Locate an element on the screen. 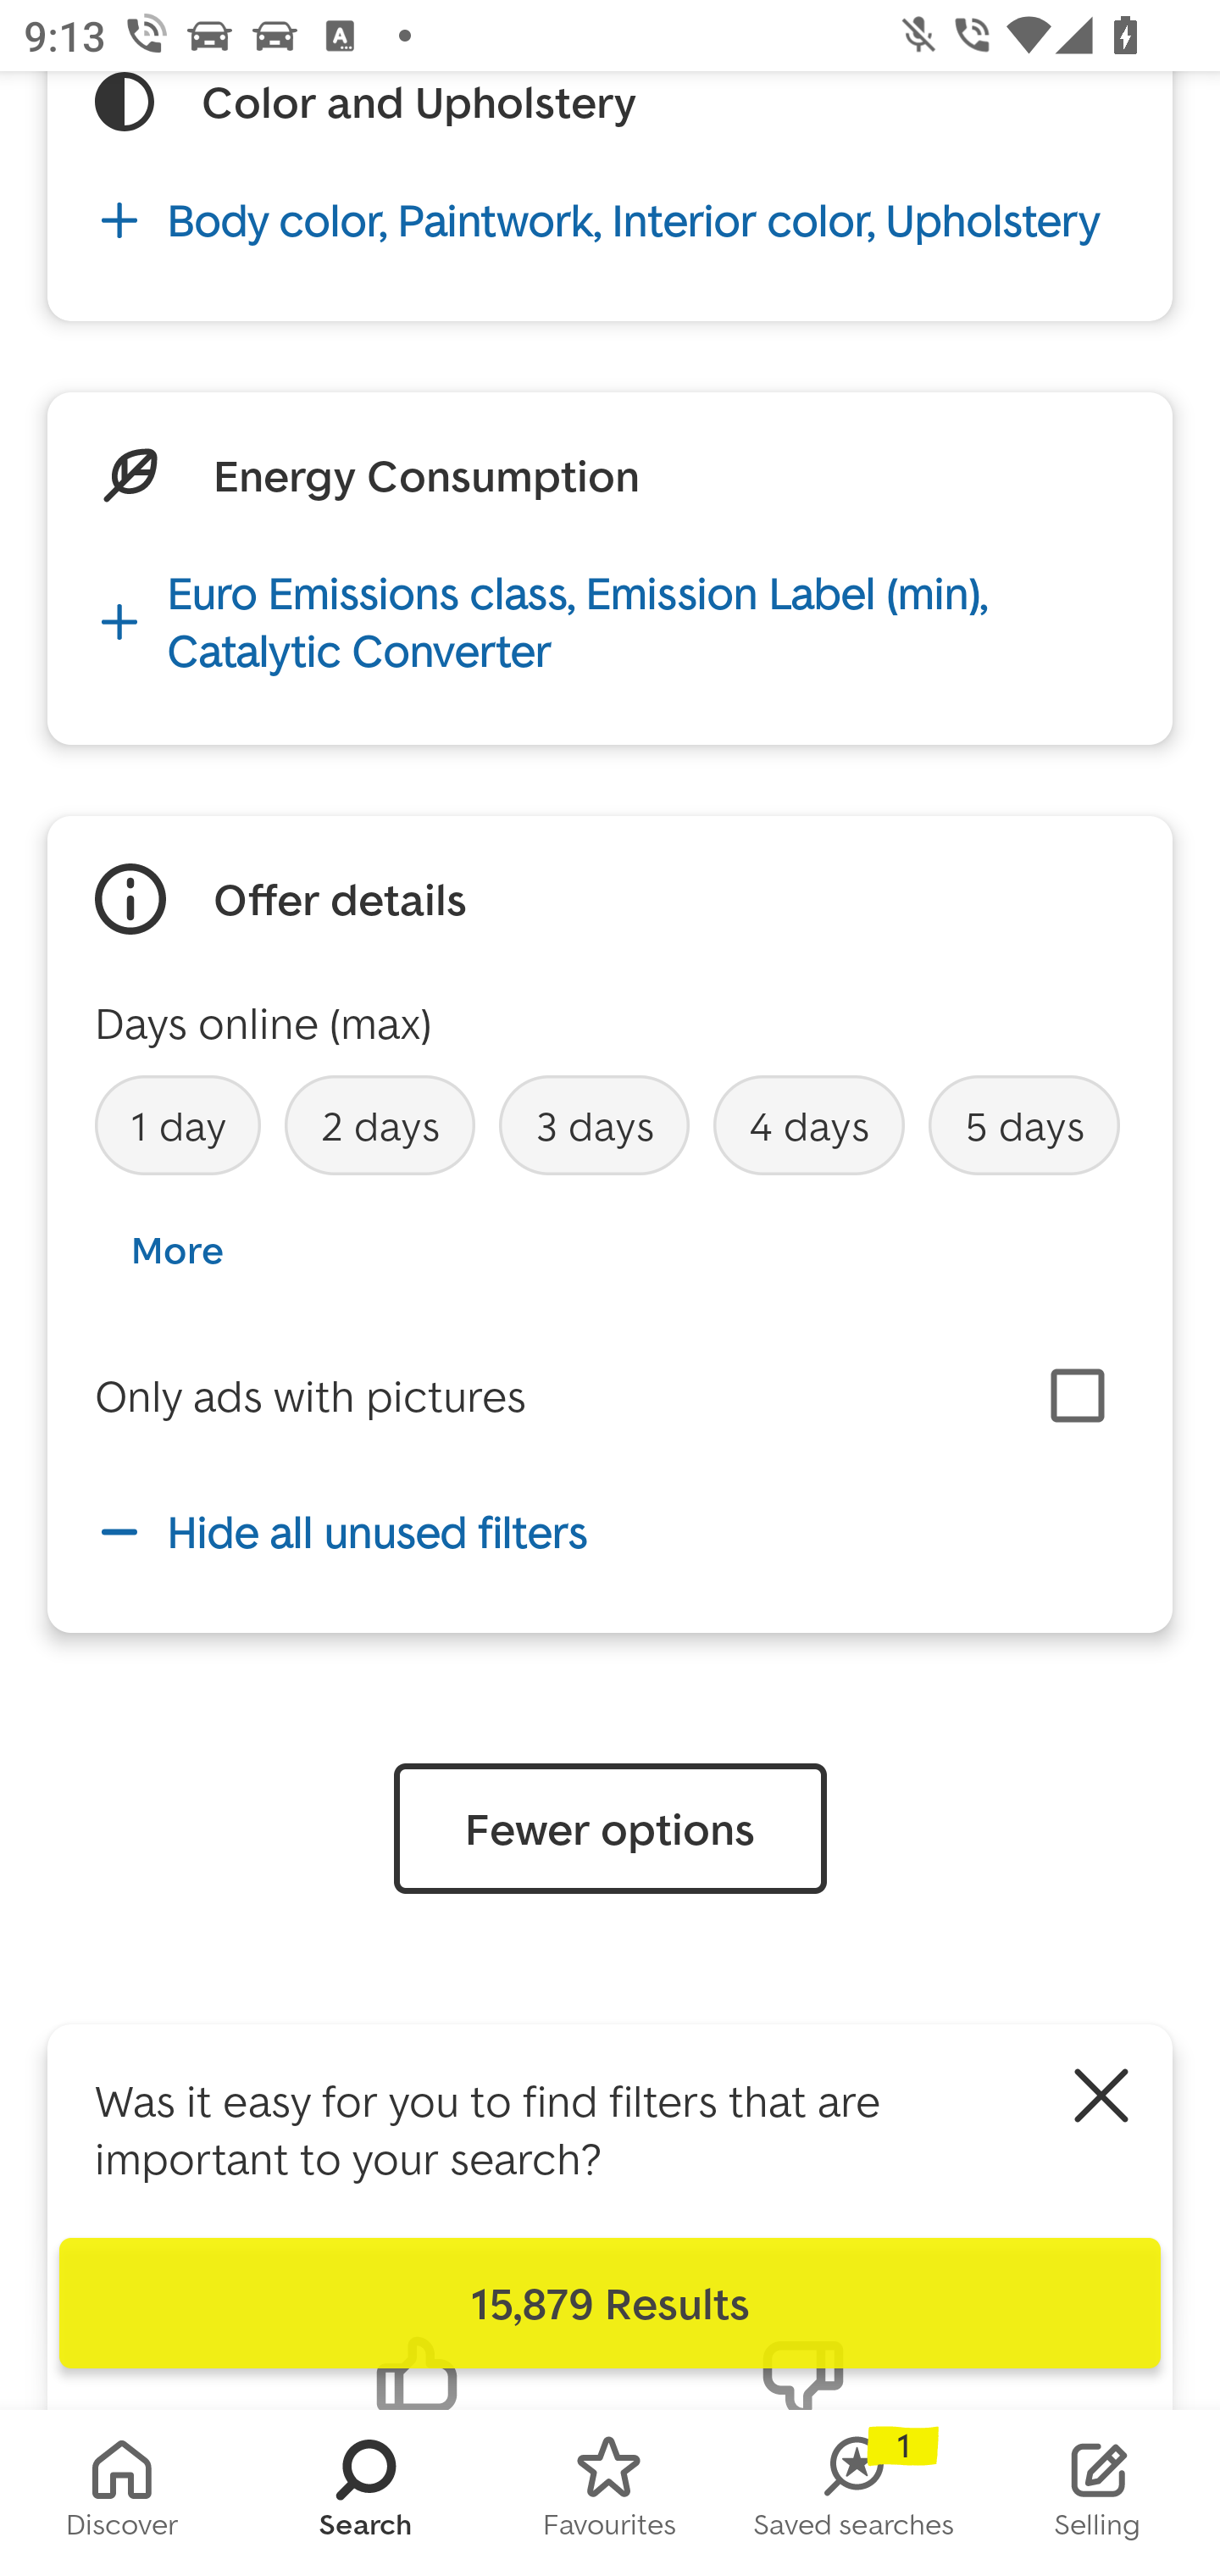 Image resolution: width=1220 pixels, height=2576 pixels. 4 days is located at coordinates (809, 1124).